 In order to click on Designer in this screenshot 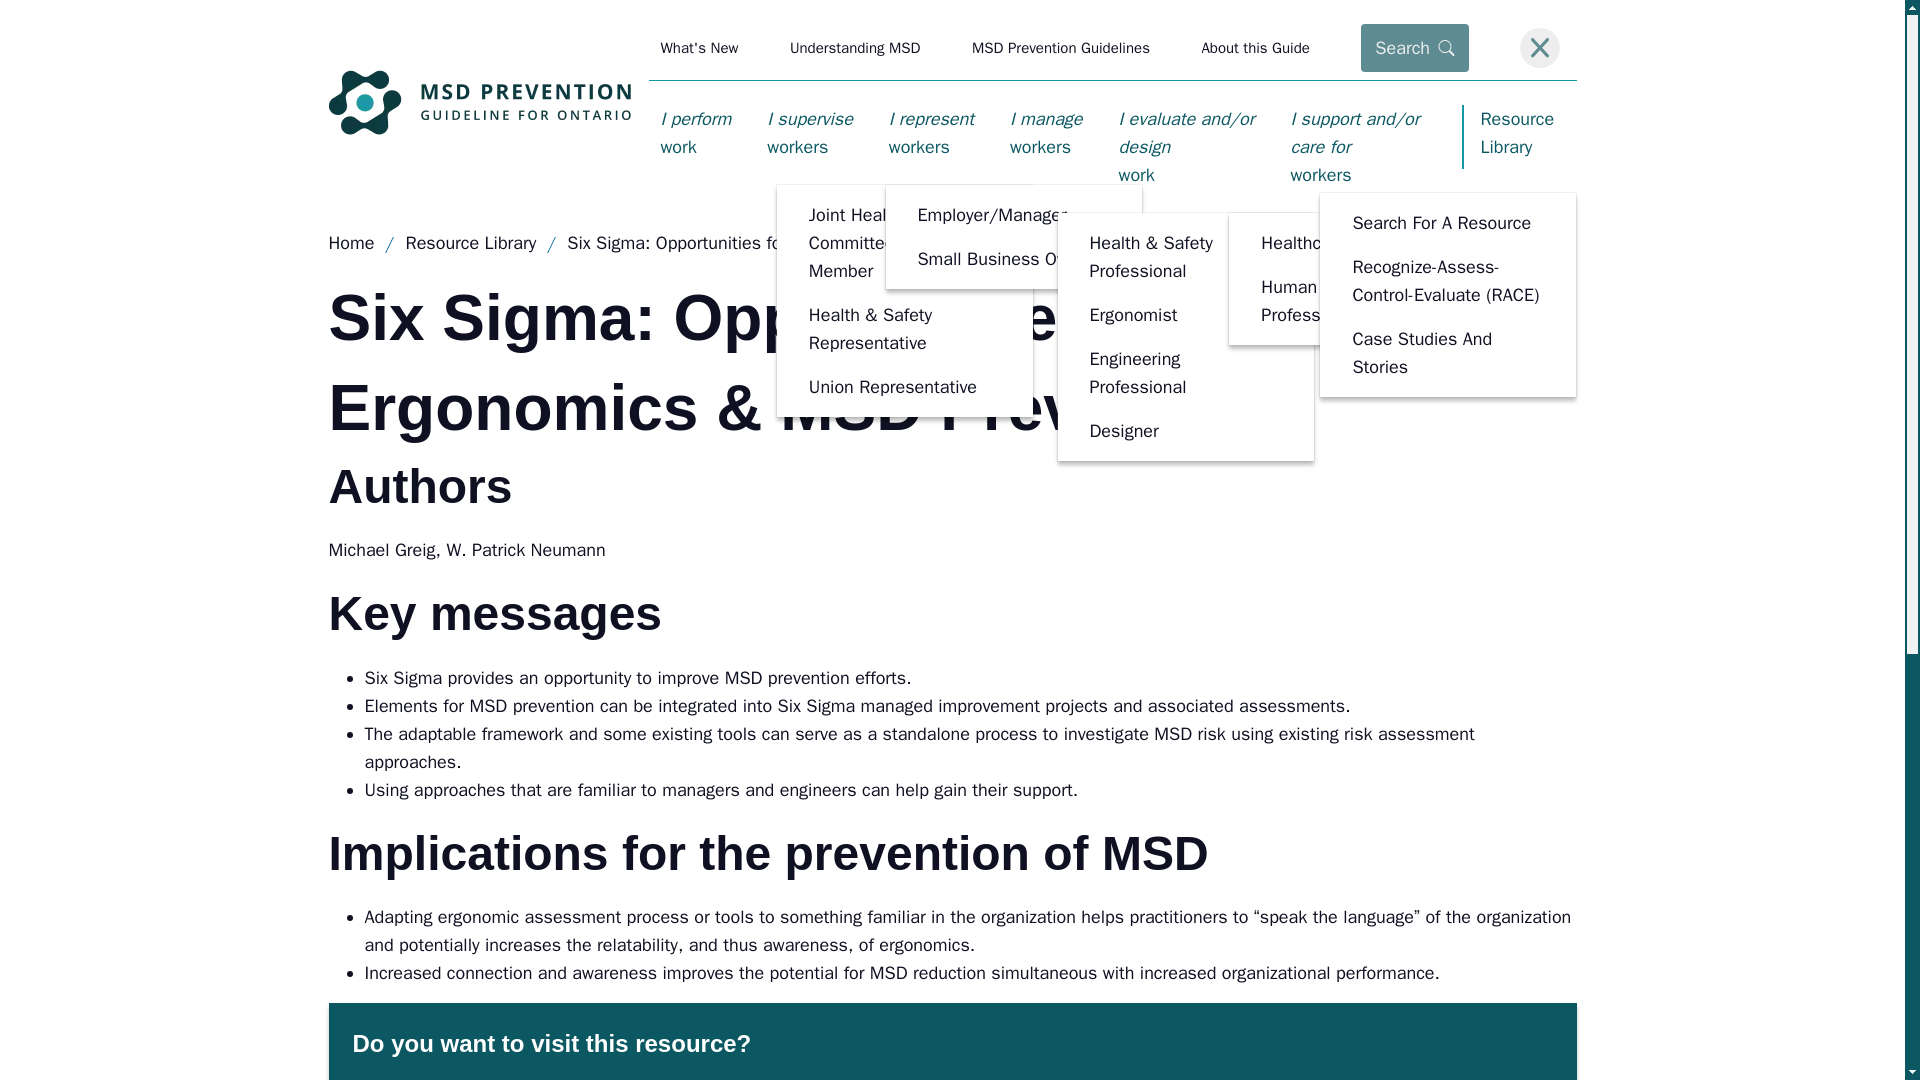, I will do `click(1184, 372)`.